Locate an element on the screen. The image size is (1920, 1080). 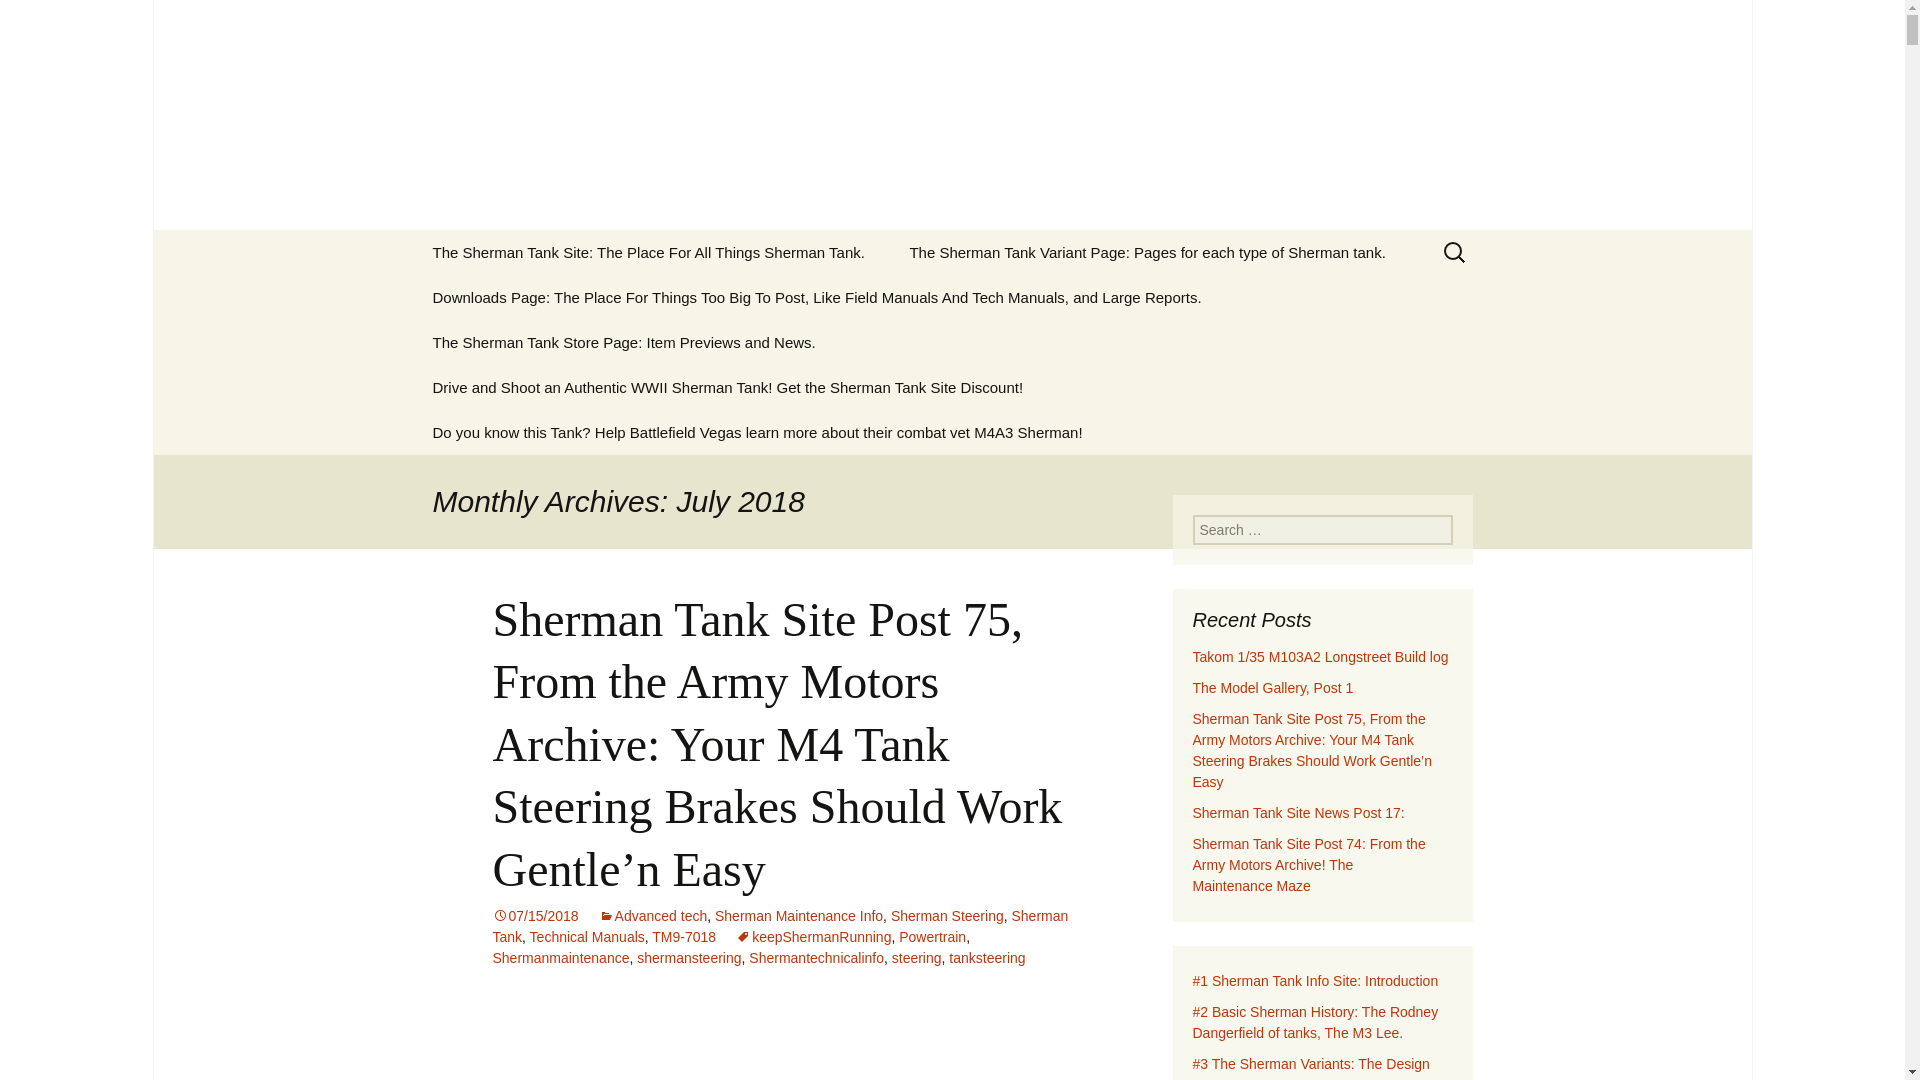
About the Author is located at coordinates (512, 297).